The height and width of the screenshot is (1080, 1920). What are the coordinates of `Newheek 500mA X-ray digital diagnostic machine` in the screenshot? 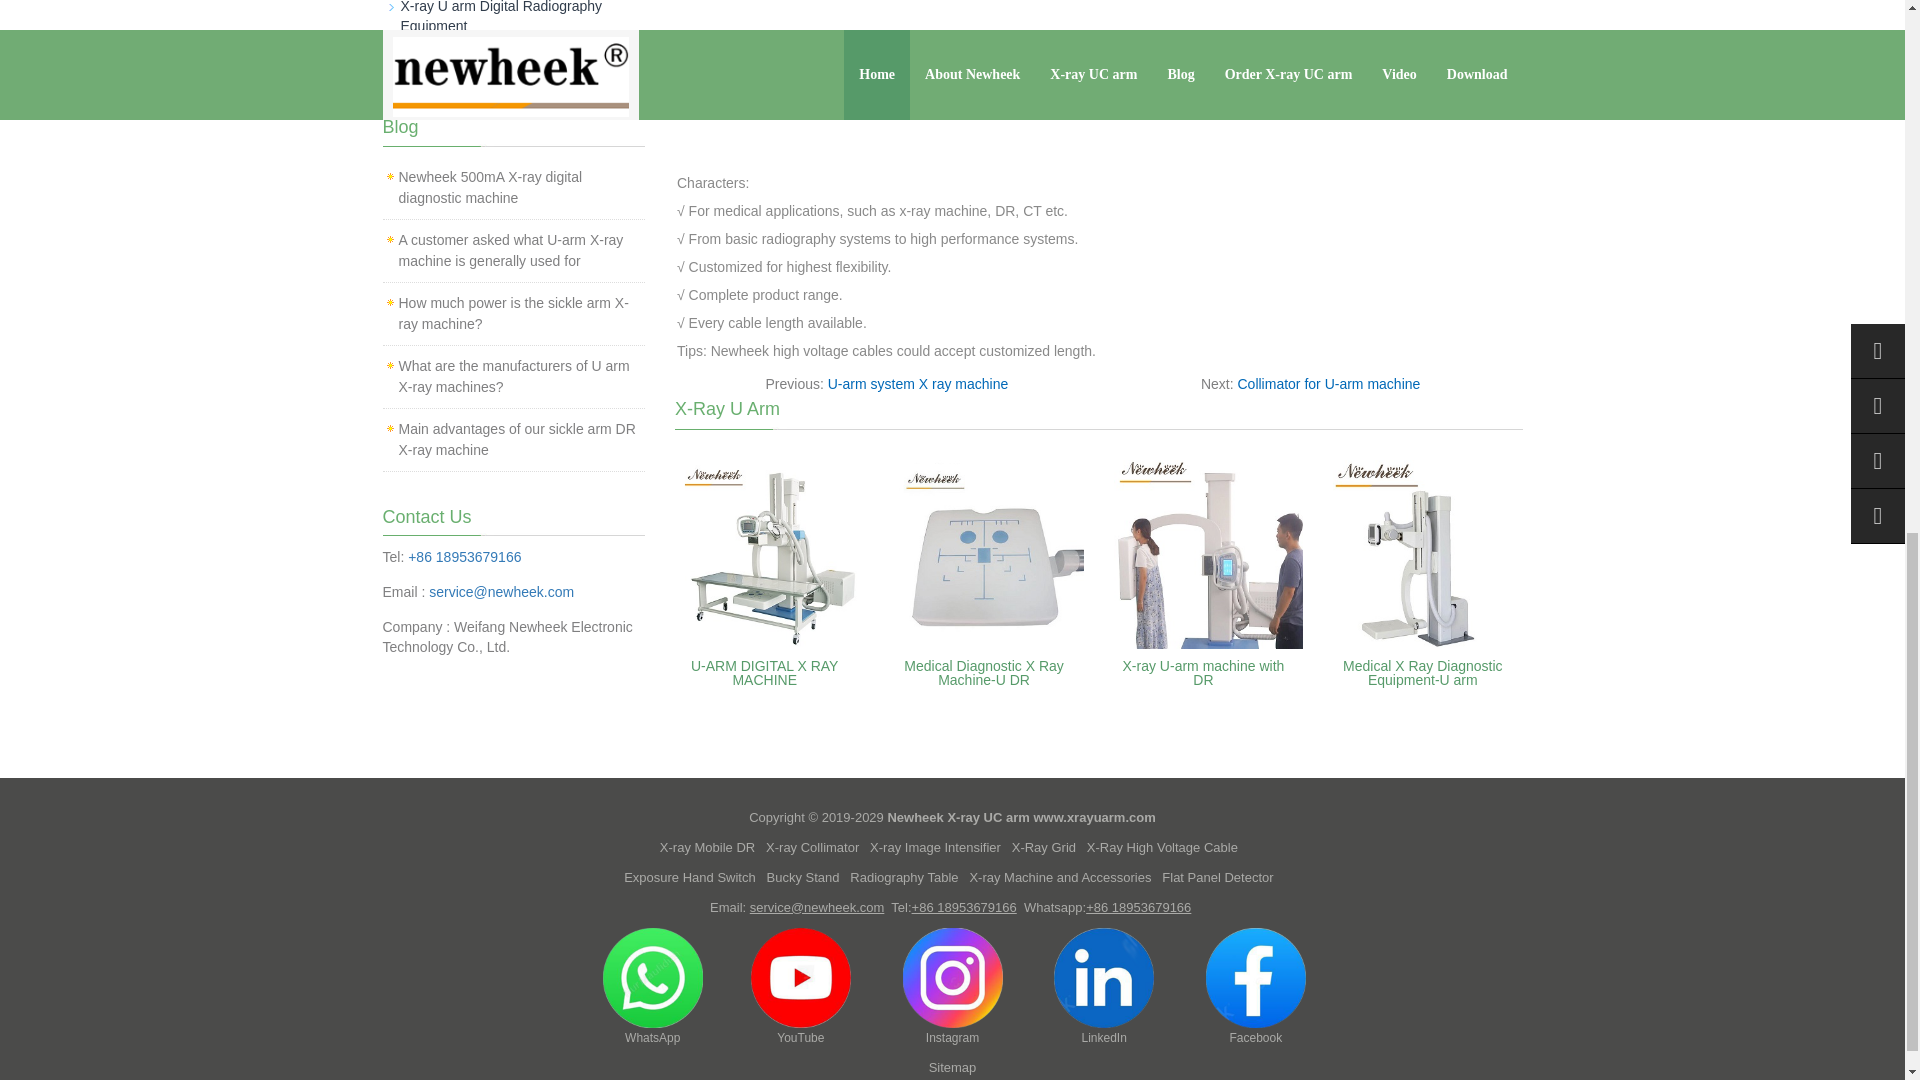 It's located at (489, 187).